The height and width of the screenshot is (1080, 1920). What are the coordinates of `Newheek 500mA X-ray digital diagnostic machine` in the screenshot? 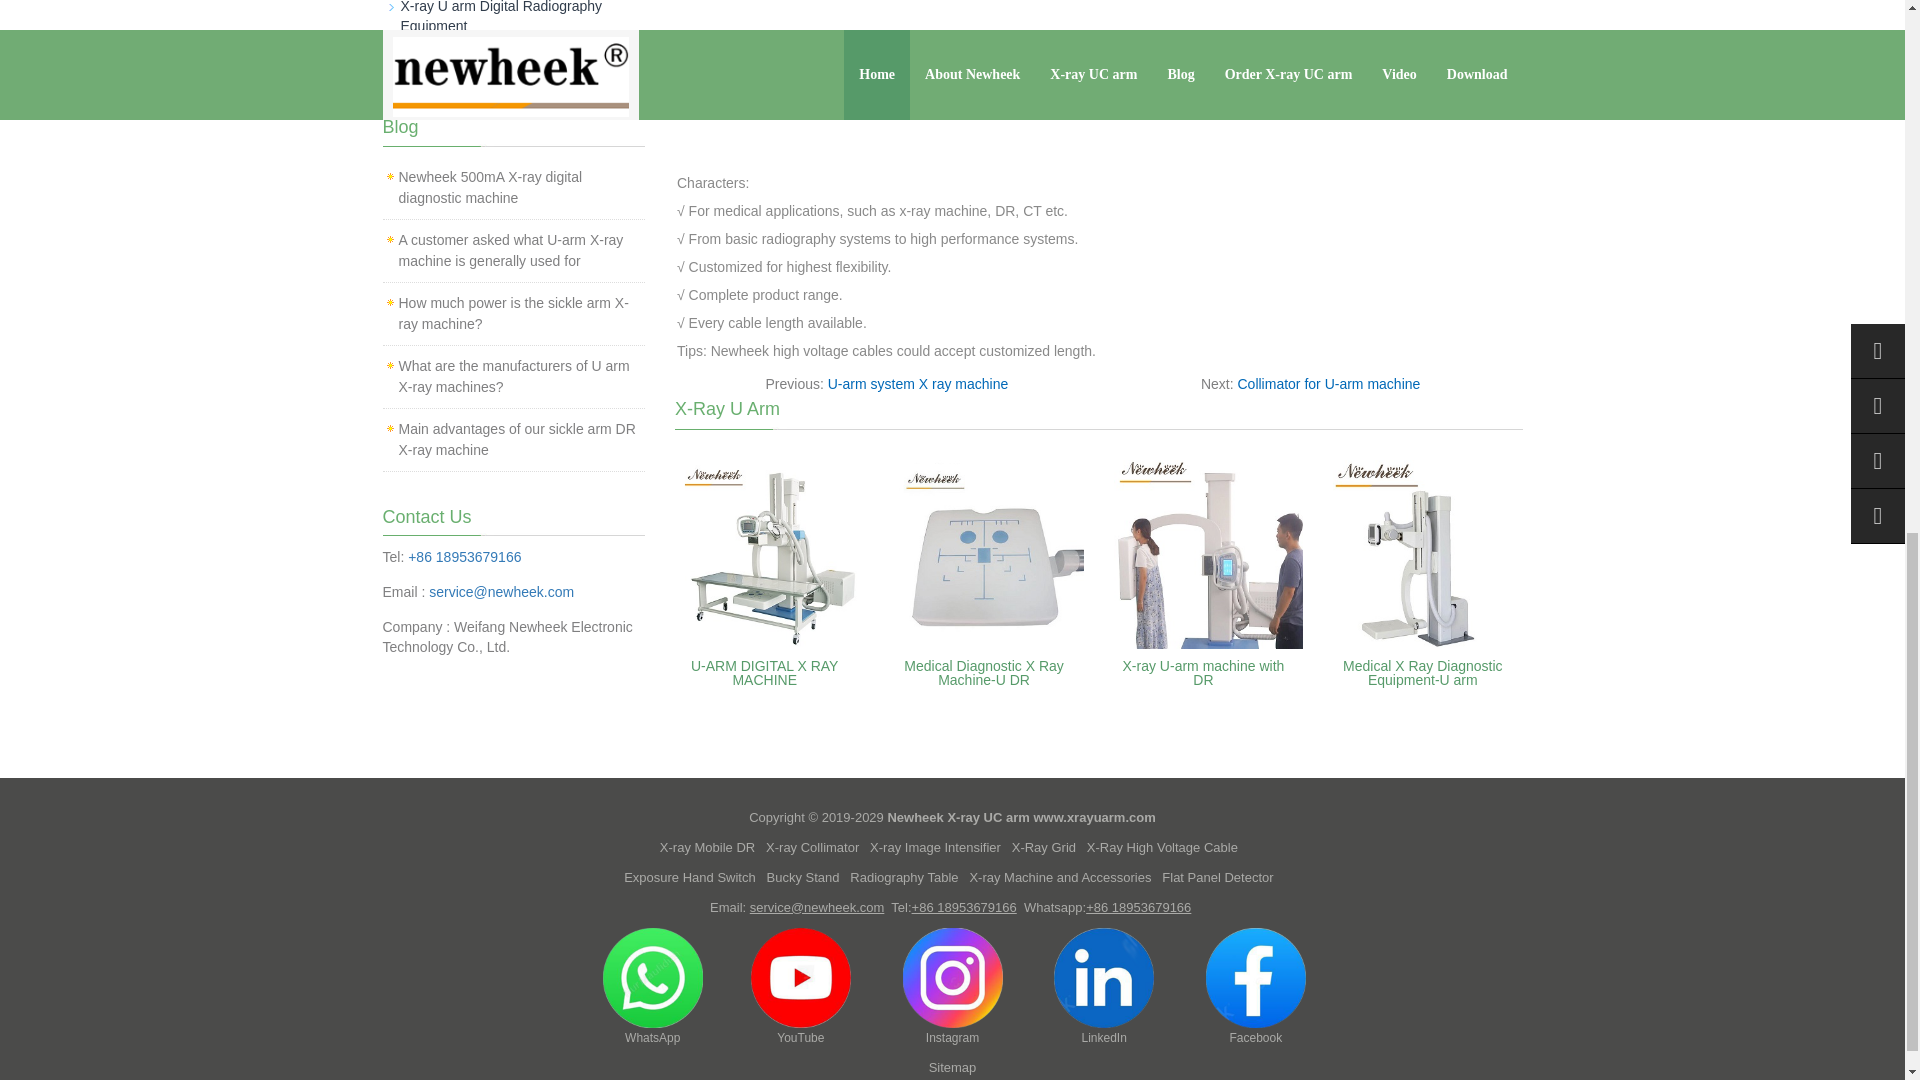 It's located at (489, 187).